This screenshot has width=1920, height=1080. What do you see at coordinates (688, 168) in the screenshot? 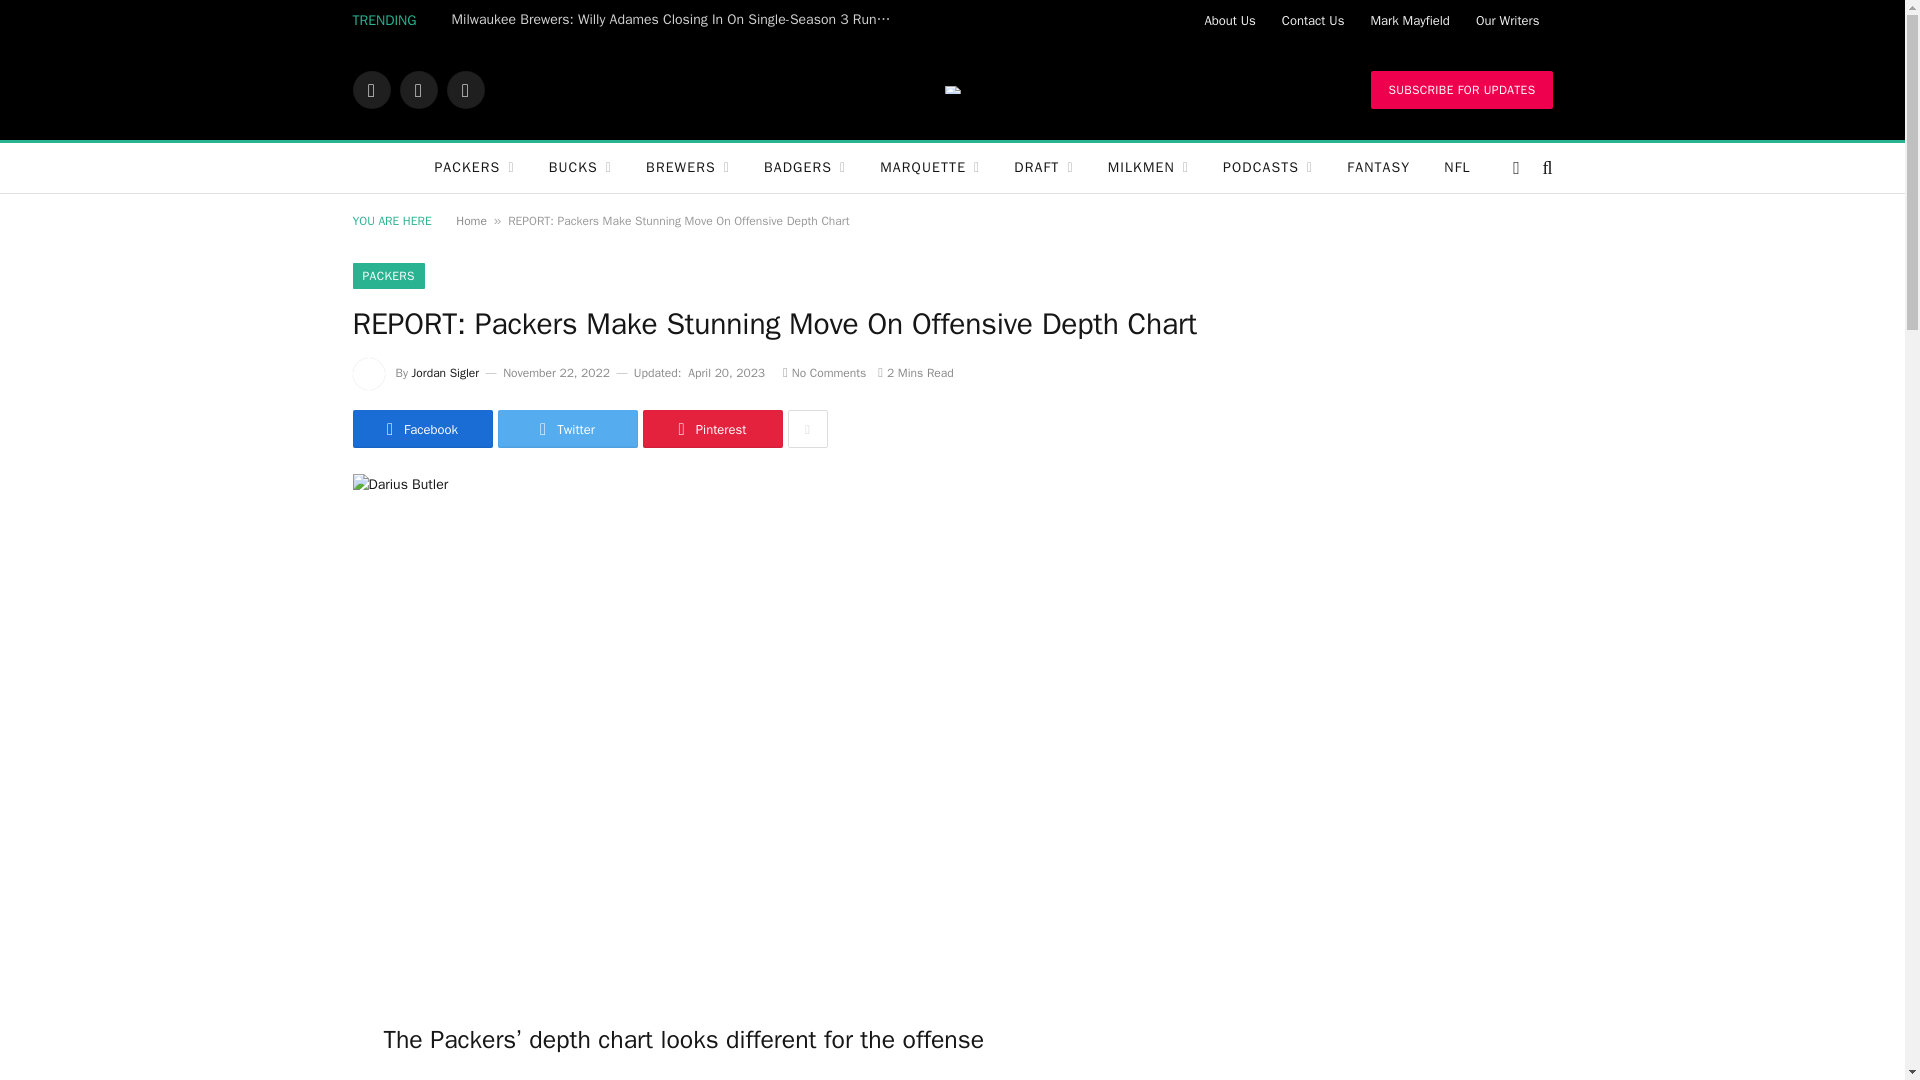
I see `BREWERS` at bounding box center [688, 168].